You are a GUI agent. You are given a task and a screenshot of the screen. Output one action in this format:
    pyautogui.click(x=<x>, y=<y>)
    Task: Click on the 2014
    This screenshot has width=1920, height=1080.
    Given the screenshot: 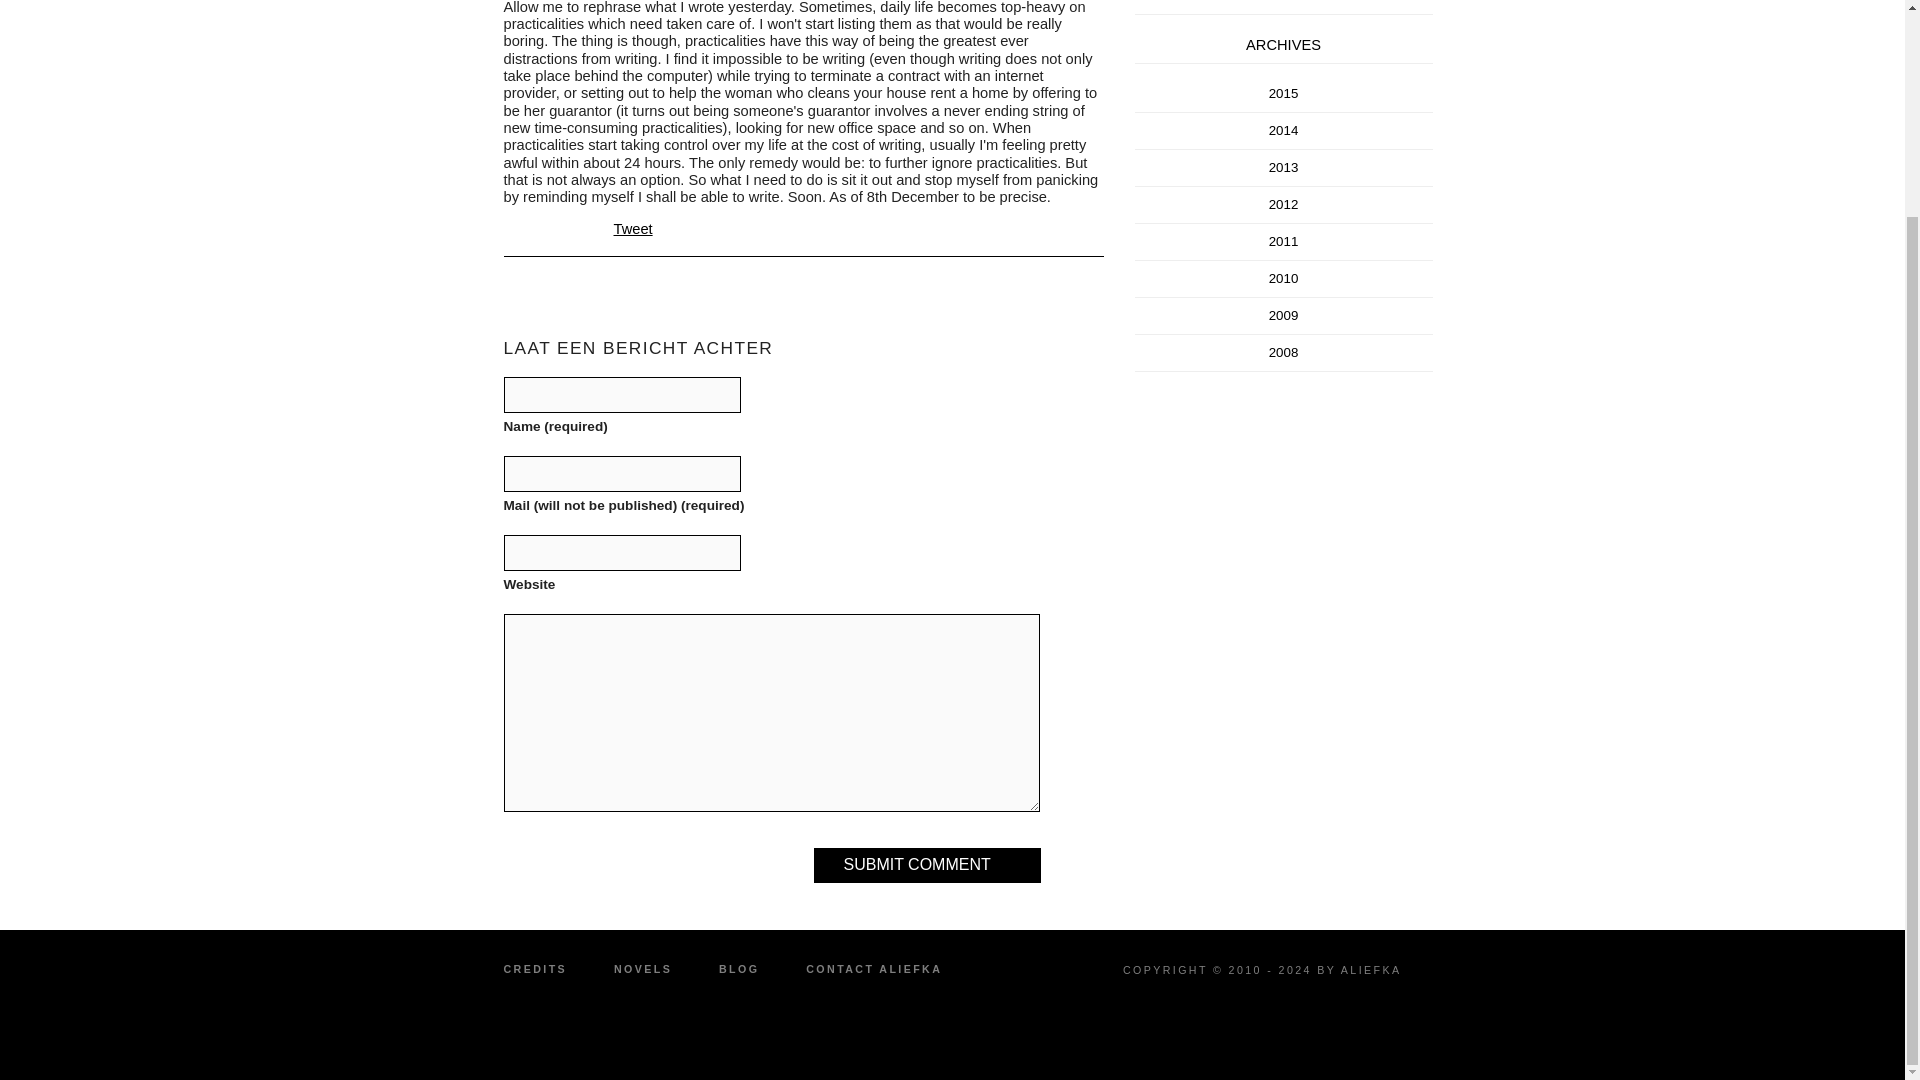 What is the action you would take?
    pyautogui.click(x=1284, y=130)
    